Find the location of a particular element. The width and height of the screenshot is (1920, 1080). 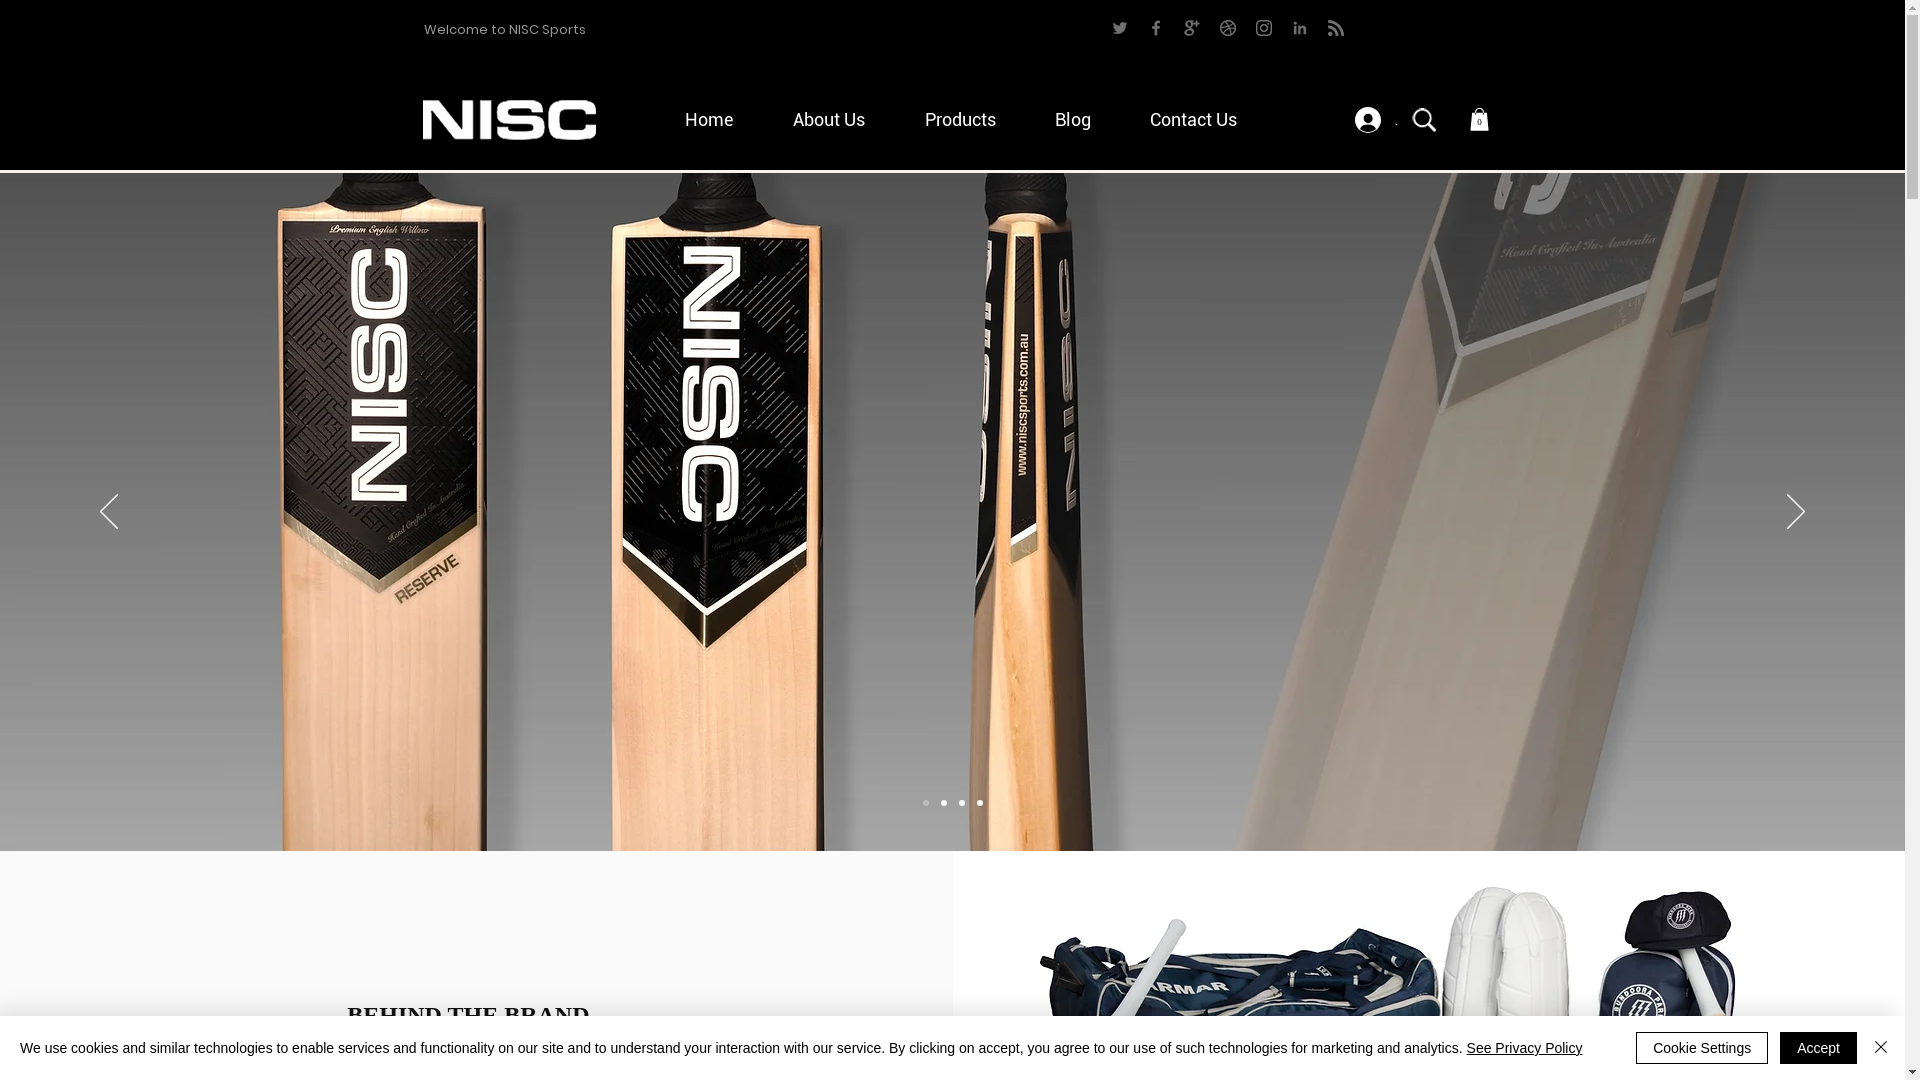

Accept is located at coordinates (1818, 1048).